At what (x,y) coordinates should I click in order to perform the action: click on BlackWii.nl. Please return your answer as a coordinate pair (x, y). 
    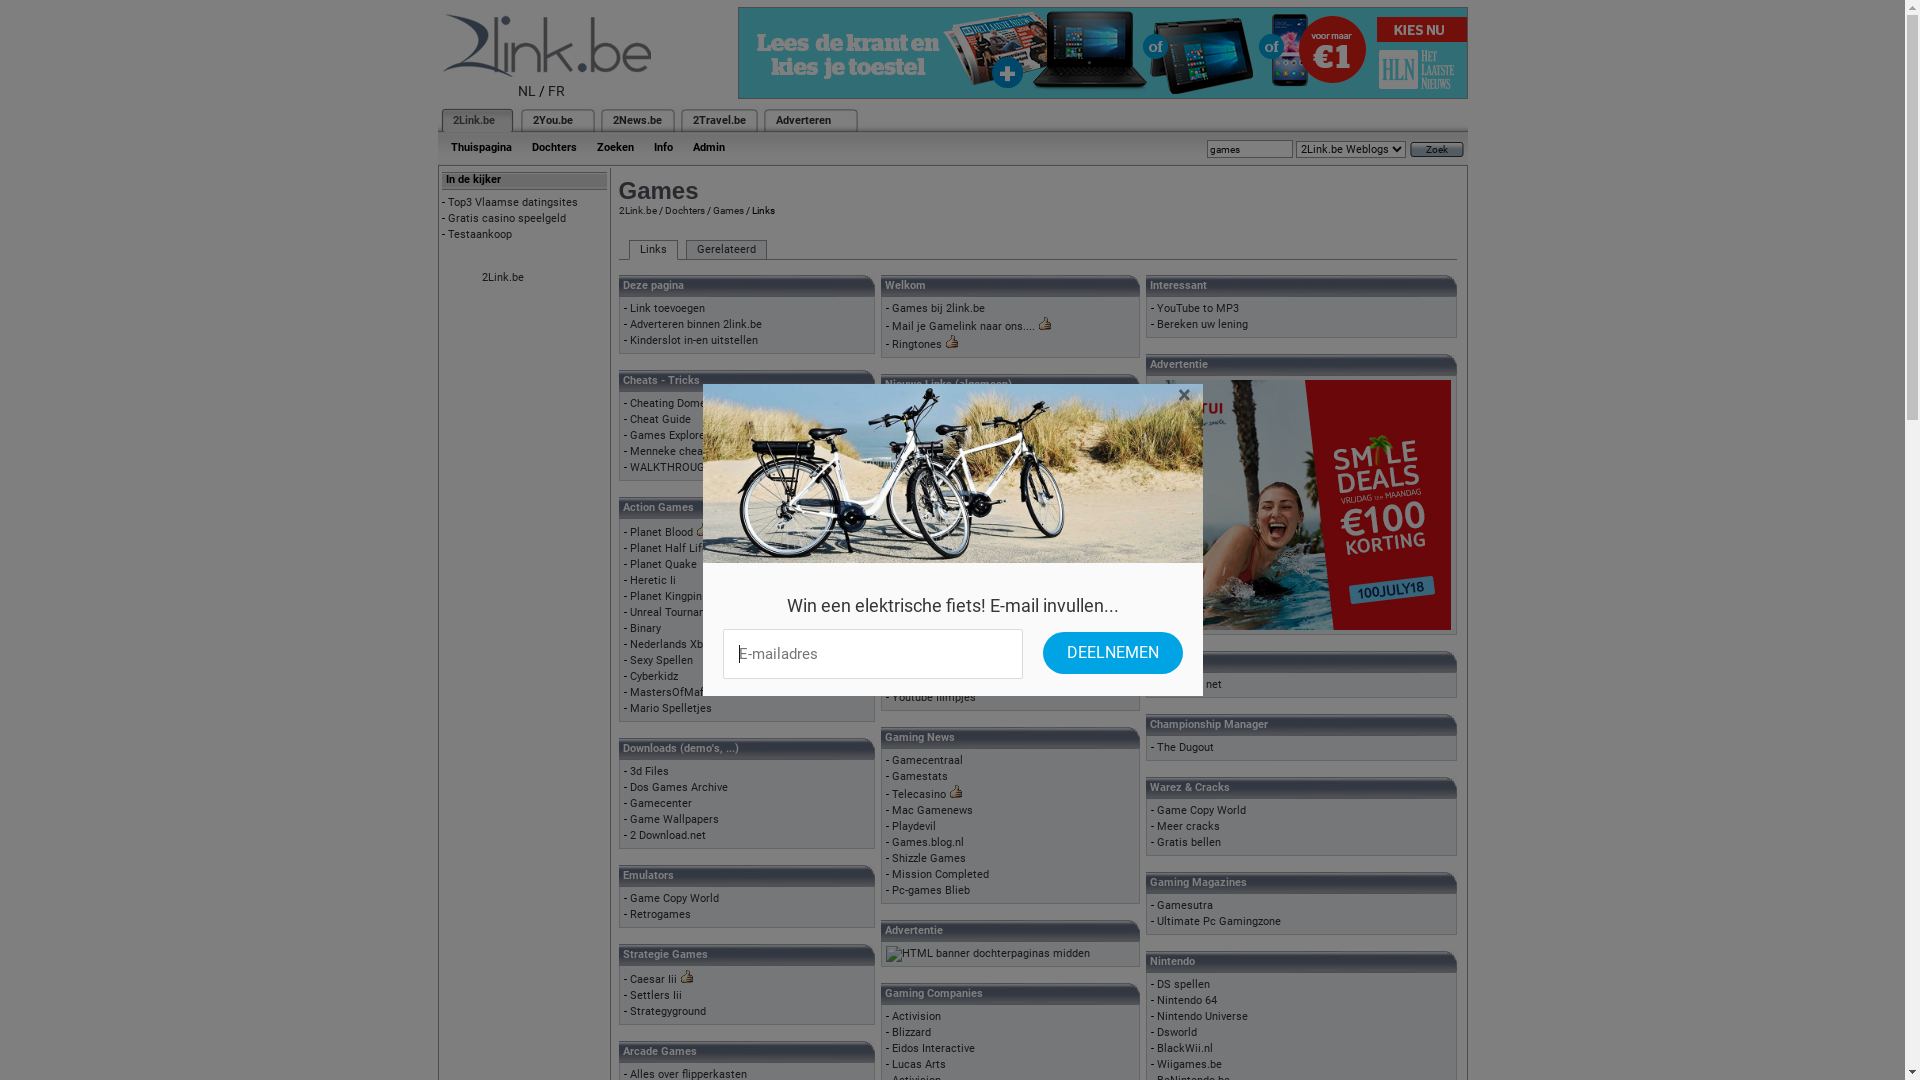
    Looking at the image, I should click on (1185, 1048).